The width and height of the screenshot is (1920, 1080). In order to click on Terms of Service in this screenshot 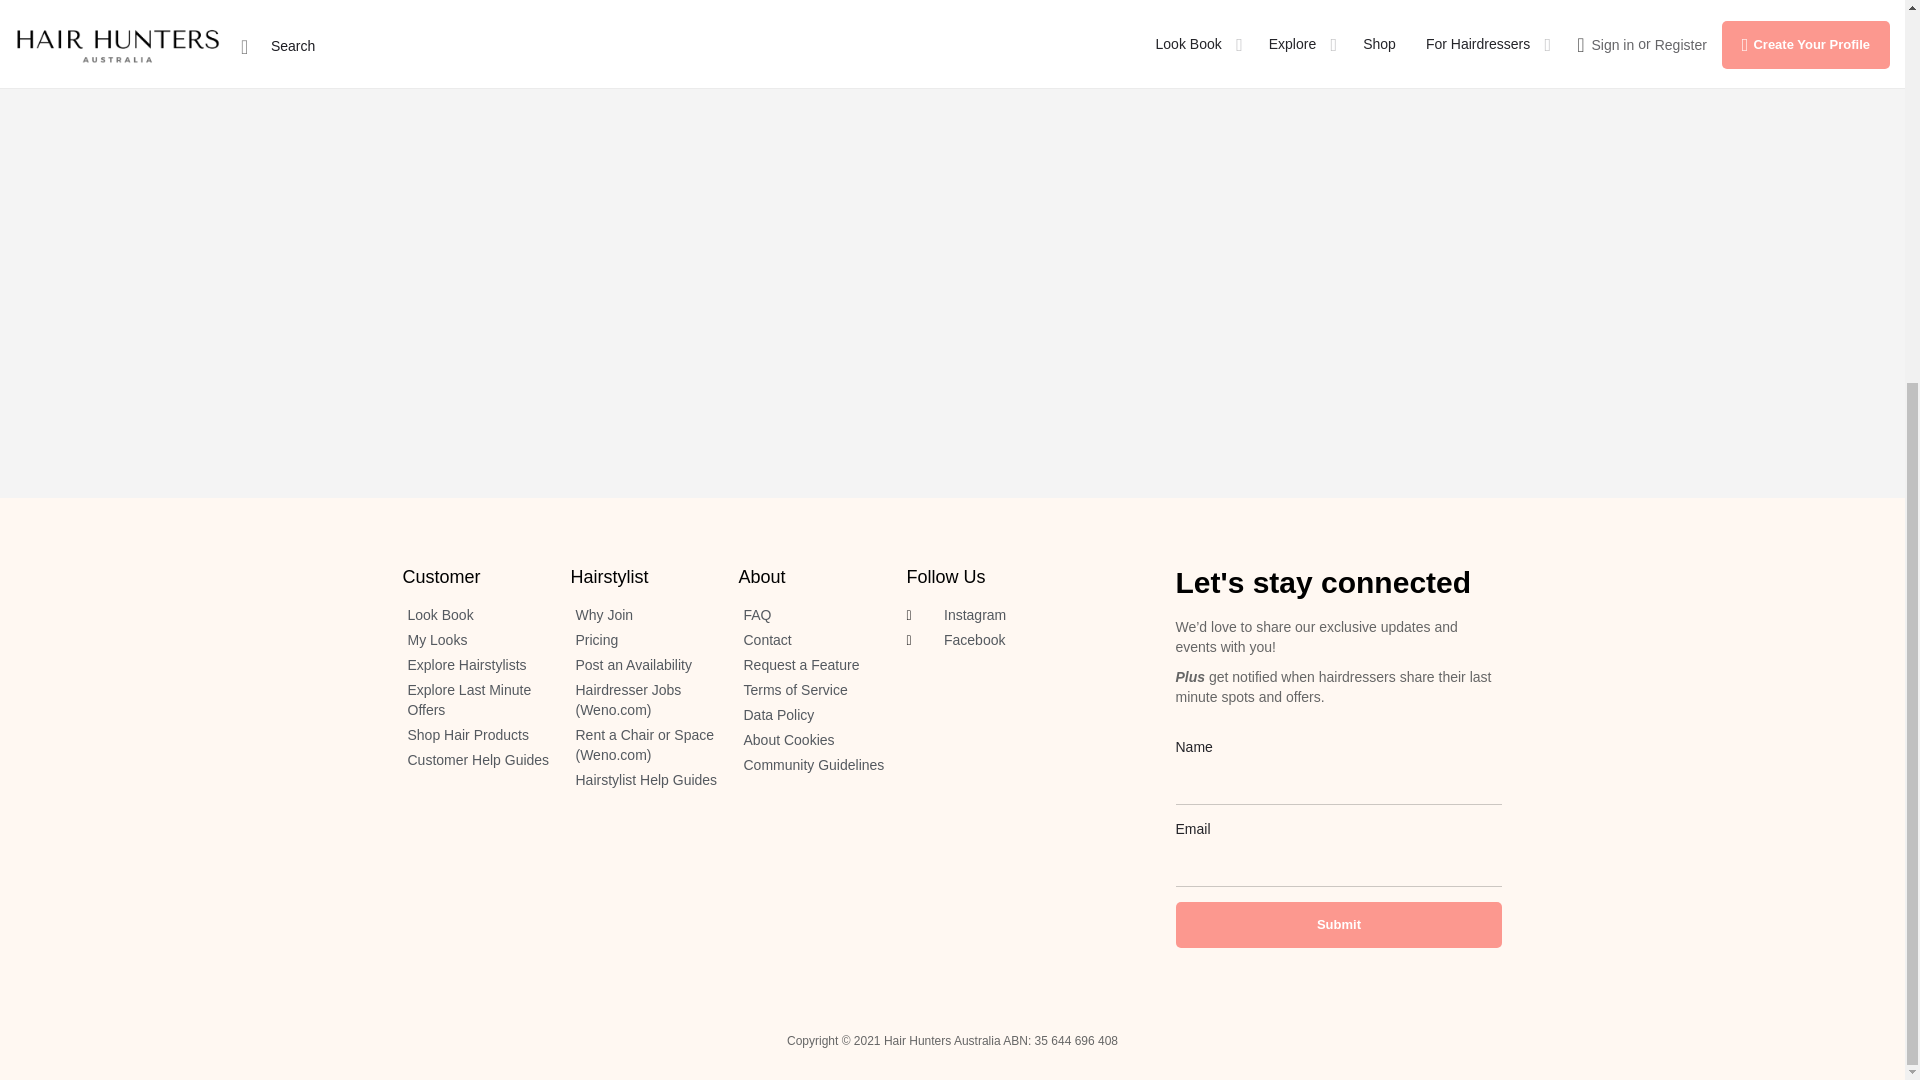, I will do `click(811, 690)`.